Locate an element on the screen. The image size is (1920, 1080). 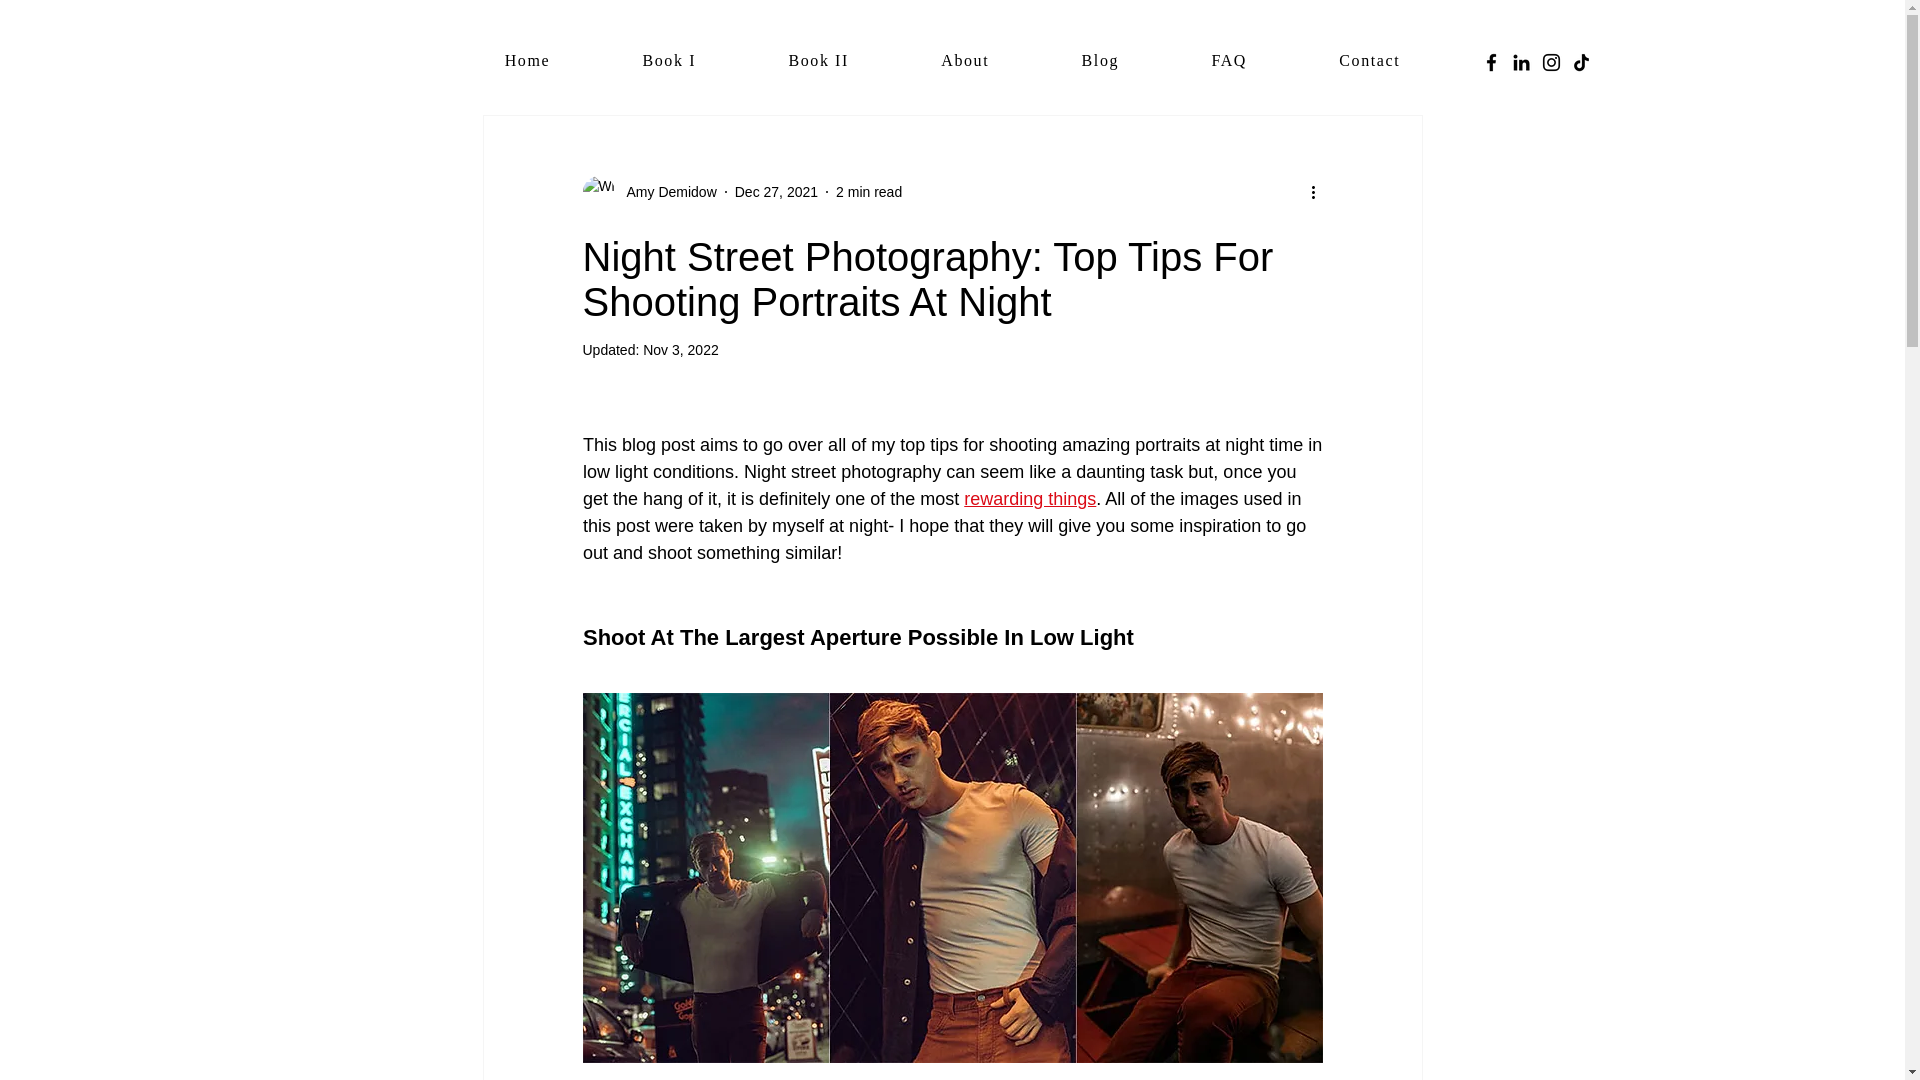
Home is located at coordinates (526, 62).